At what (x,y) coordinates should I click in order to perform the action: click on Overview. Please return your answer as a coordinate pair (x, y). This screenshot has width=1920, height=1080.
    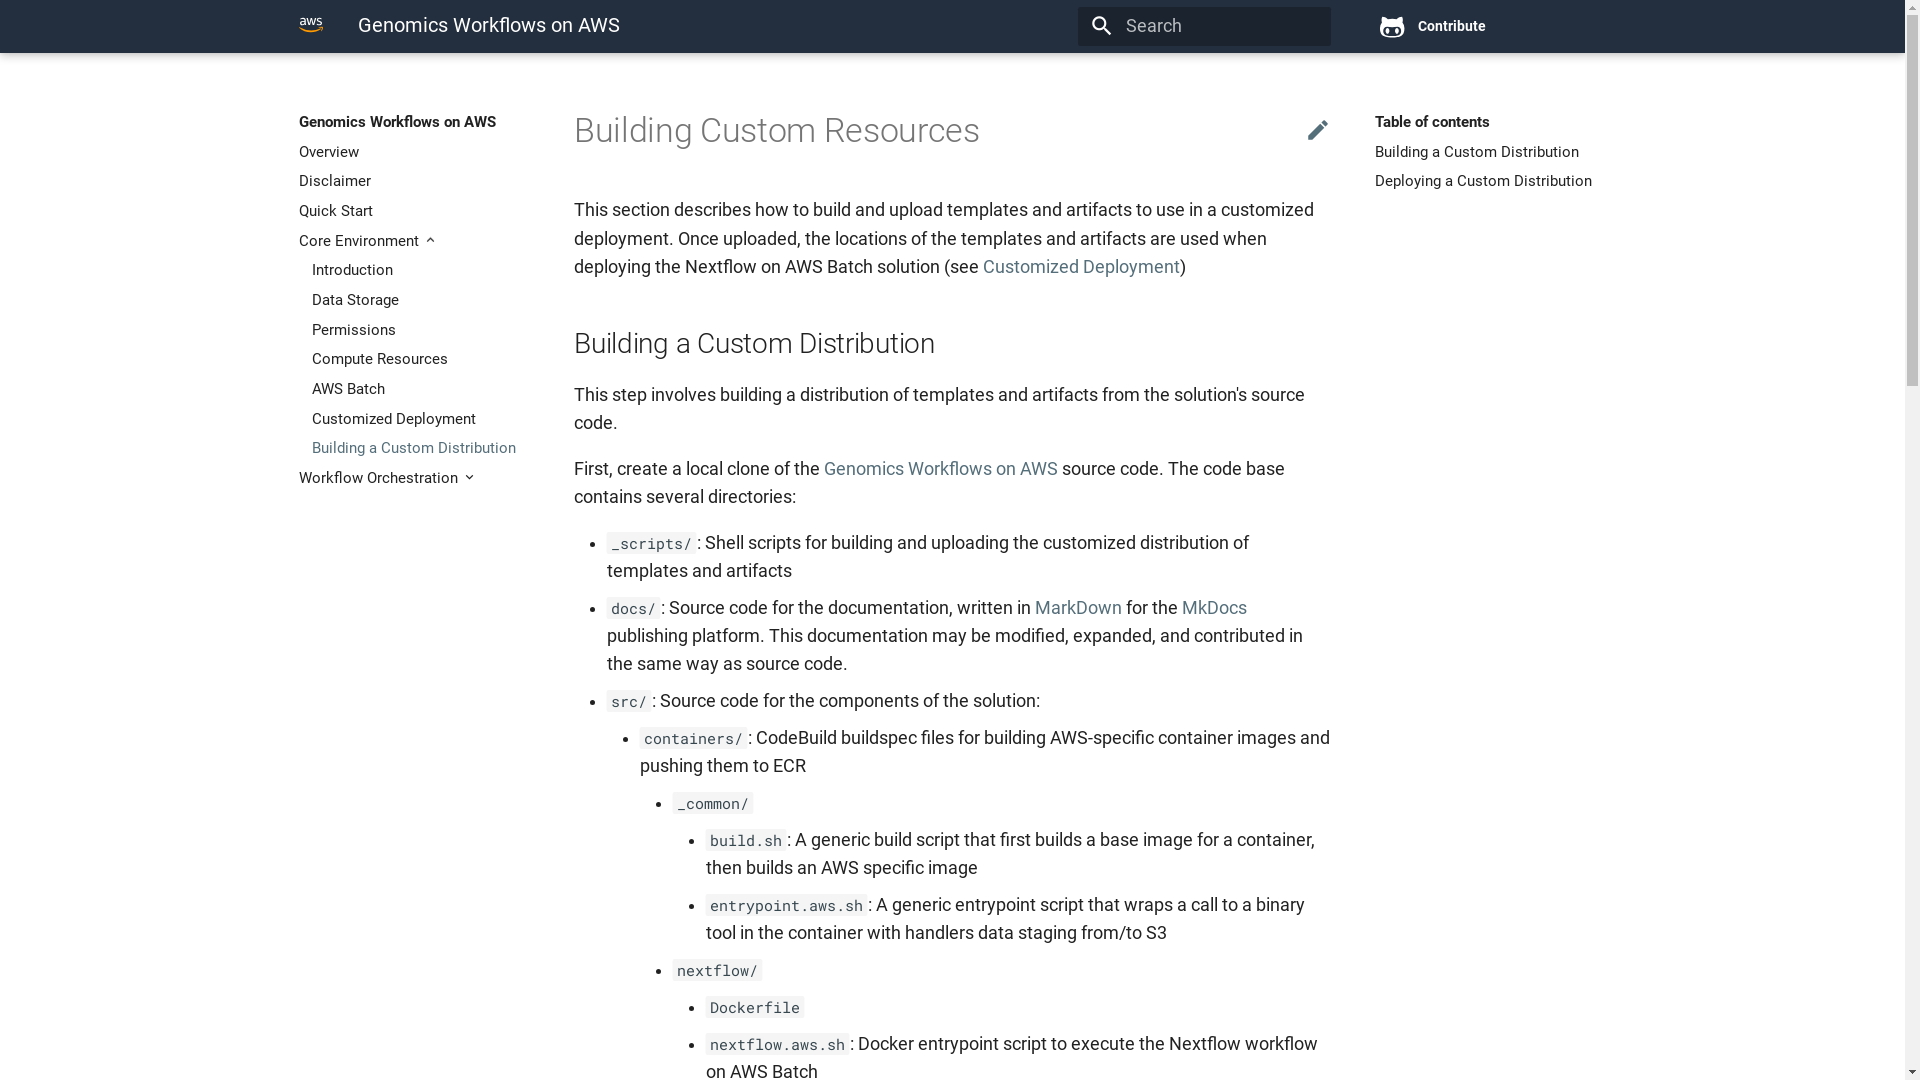
    Looking at the image, I should click on (414, 152).